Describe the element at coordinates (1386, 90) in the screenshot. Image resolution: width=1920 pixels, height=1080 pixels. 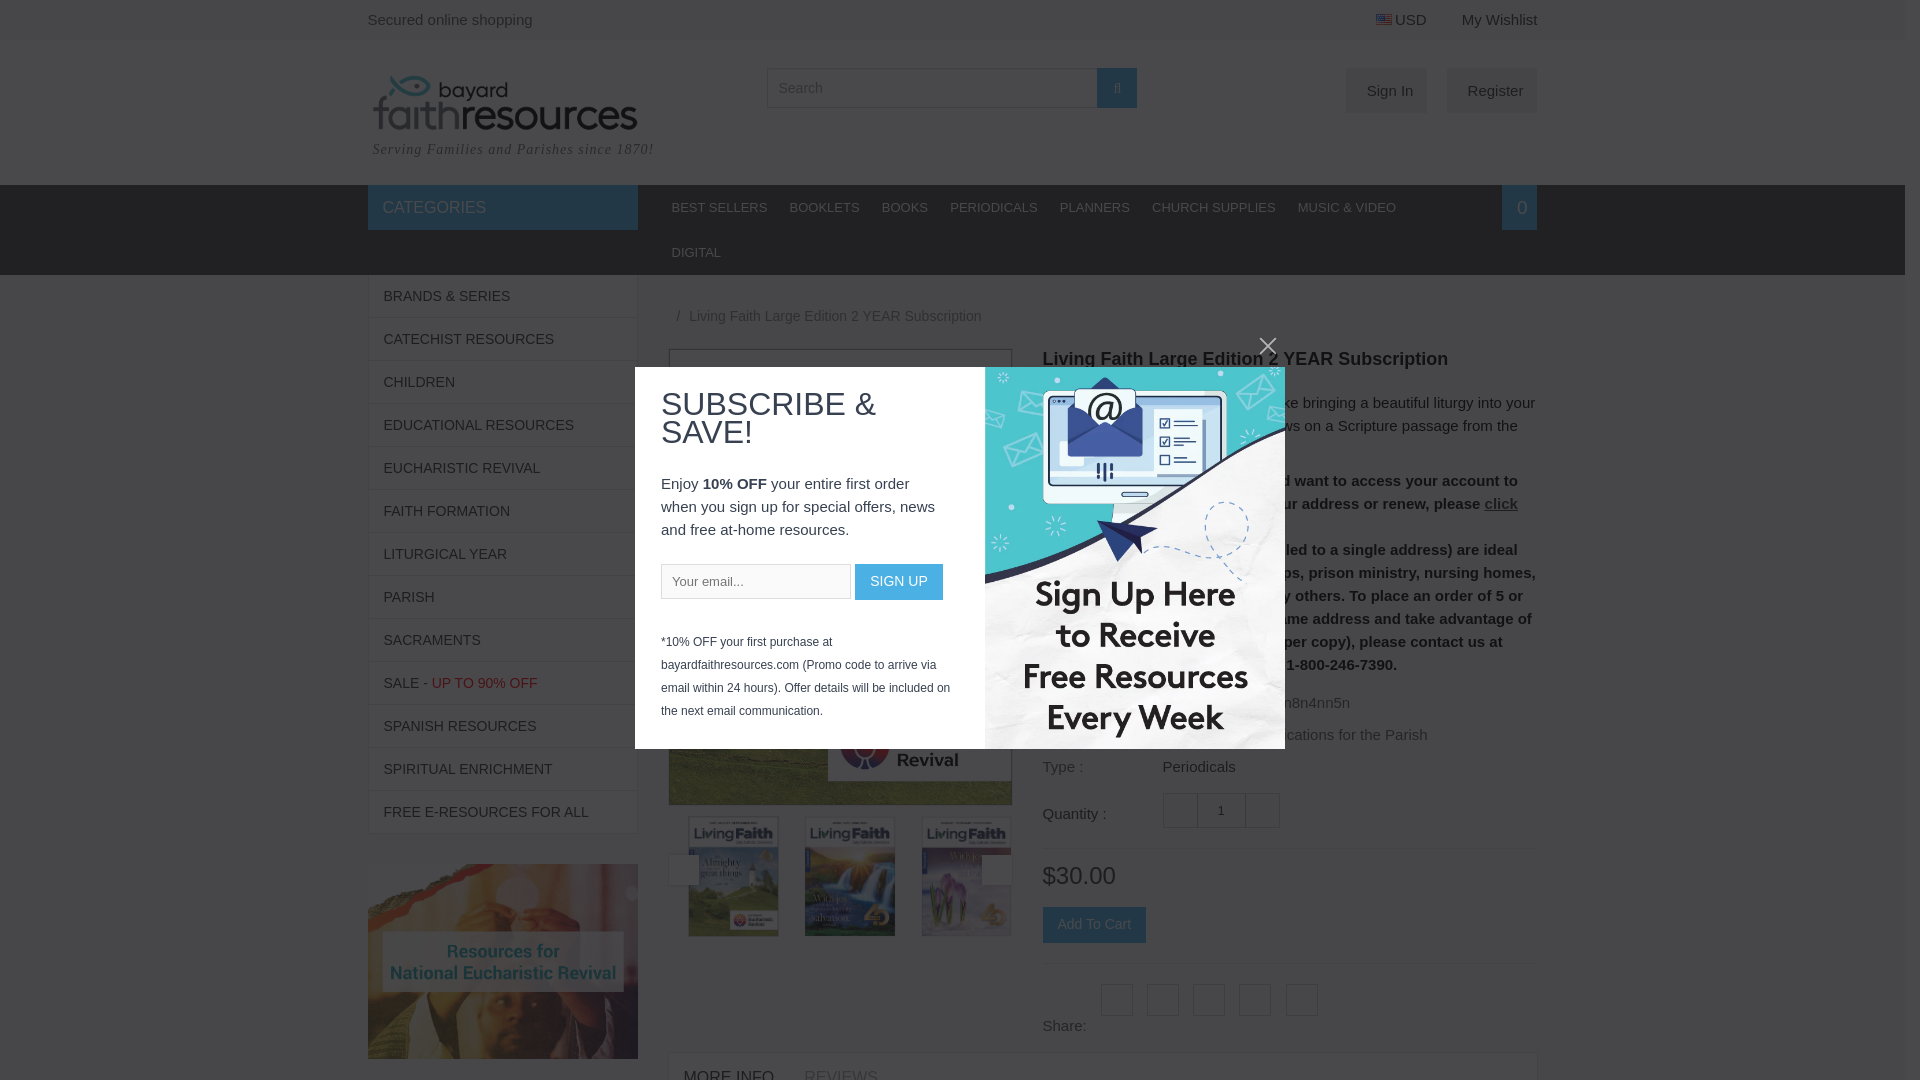
I see `Login` at that location.